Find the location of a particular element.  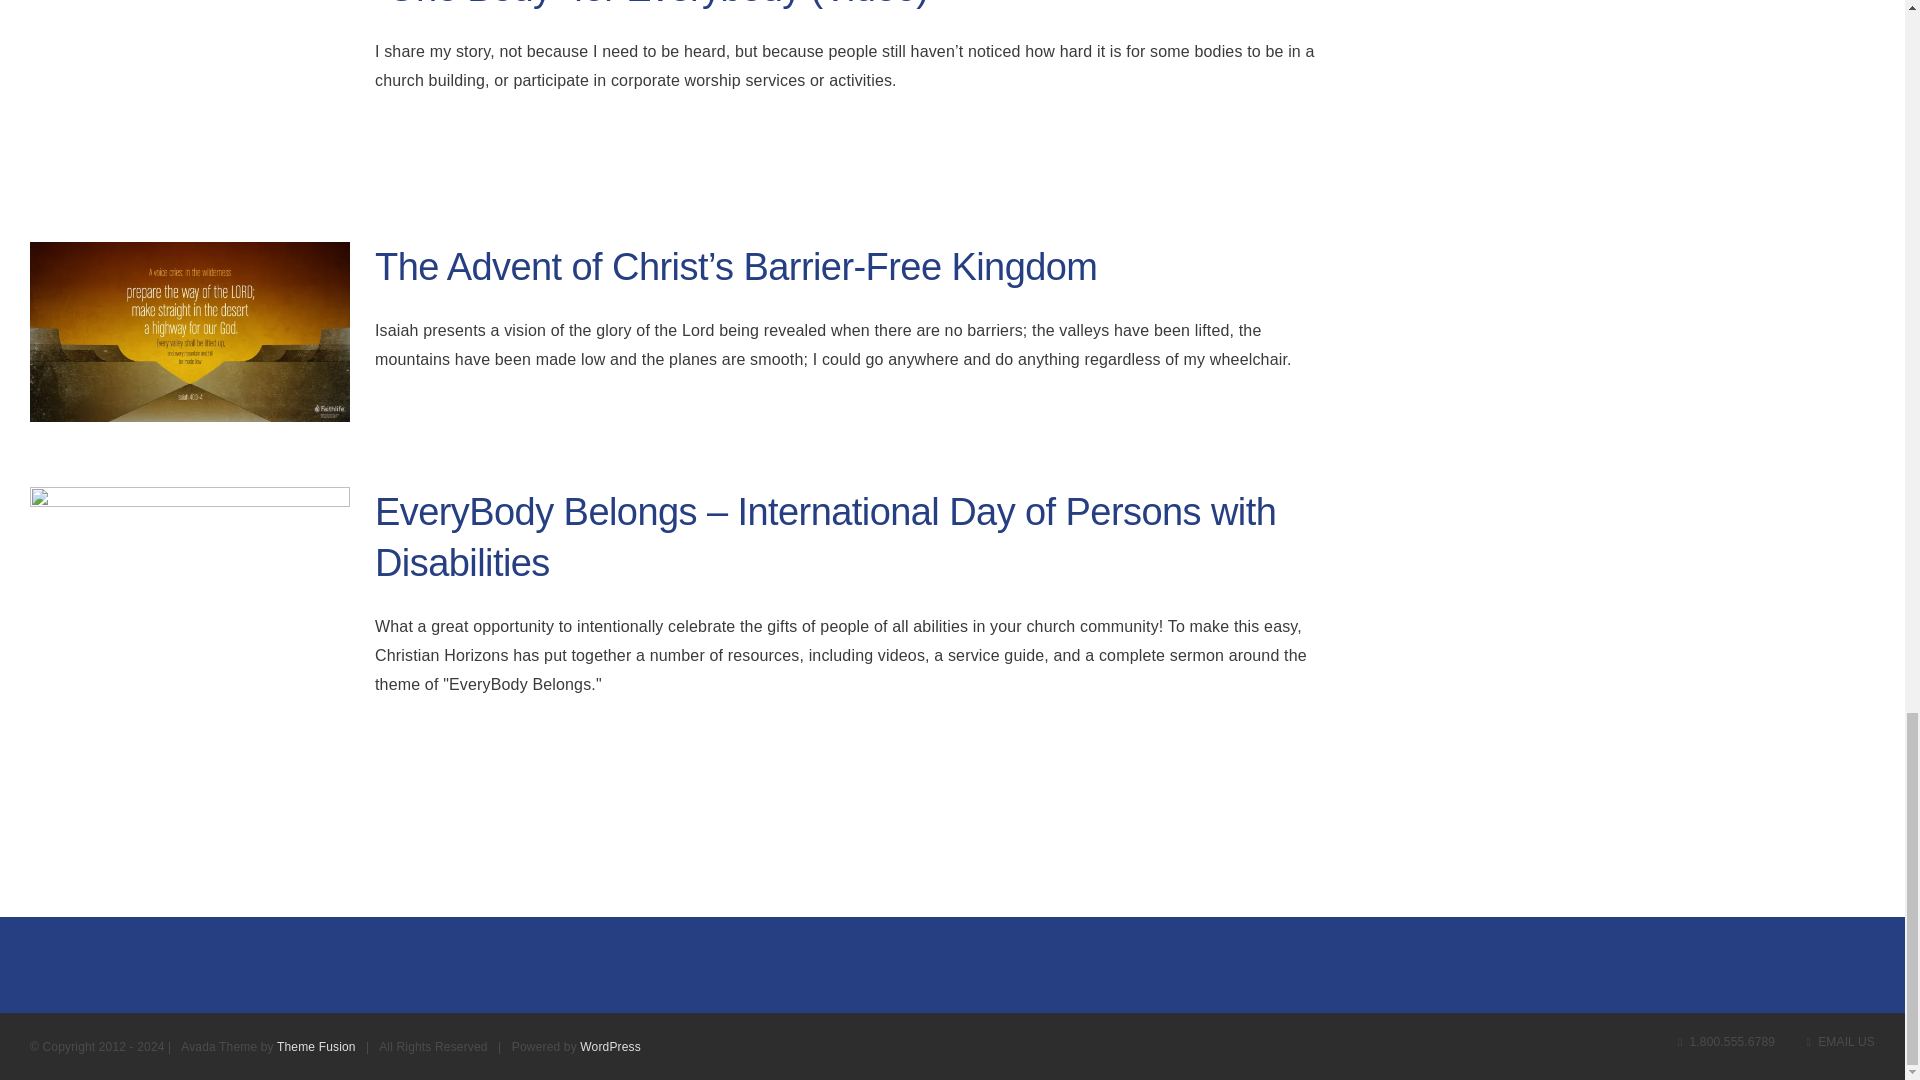

WordPress is located at coordinates (610, 1047).